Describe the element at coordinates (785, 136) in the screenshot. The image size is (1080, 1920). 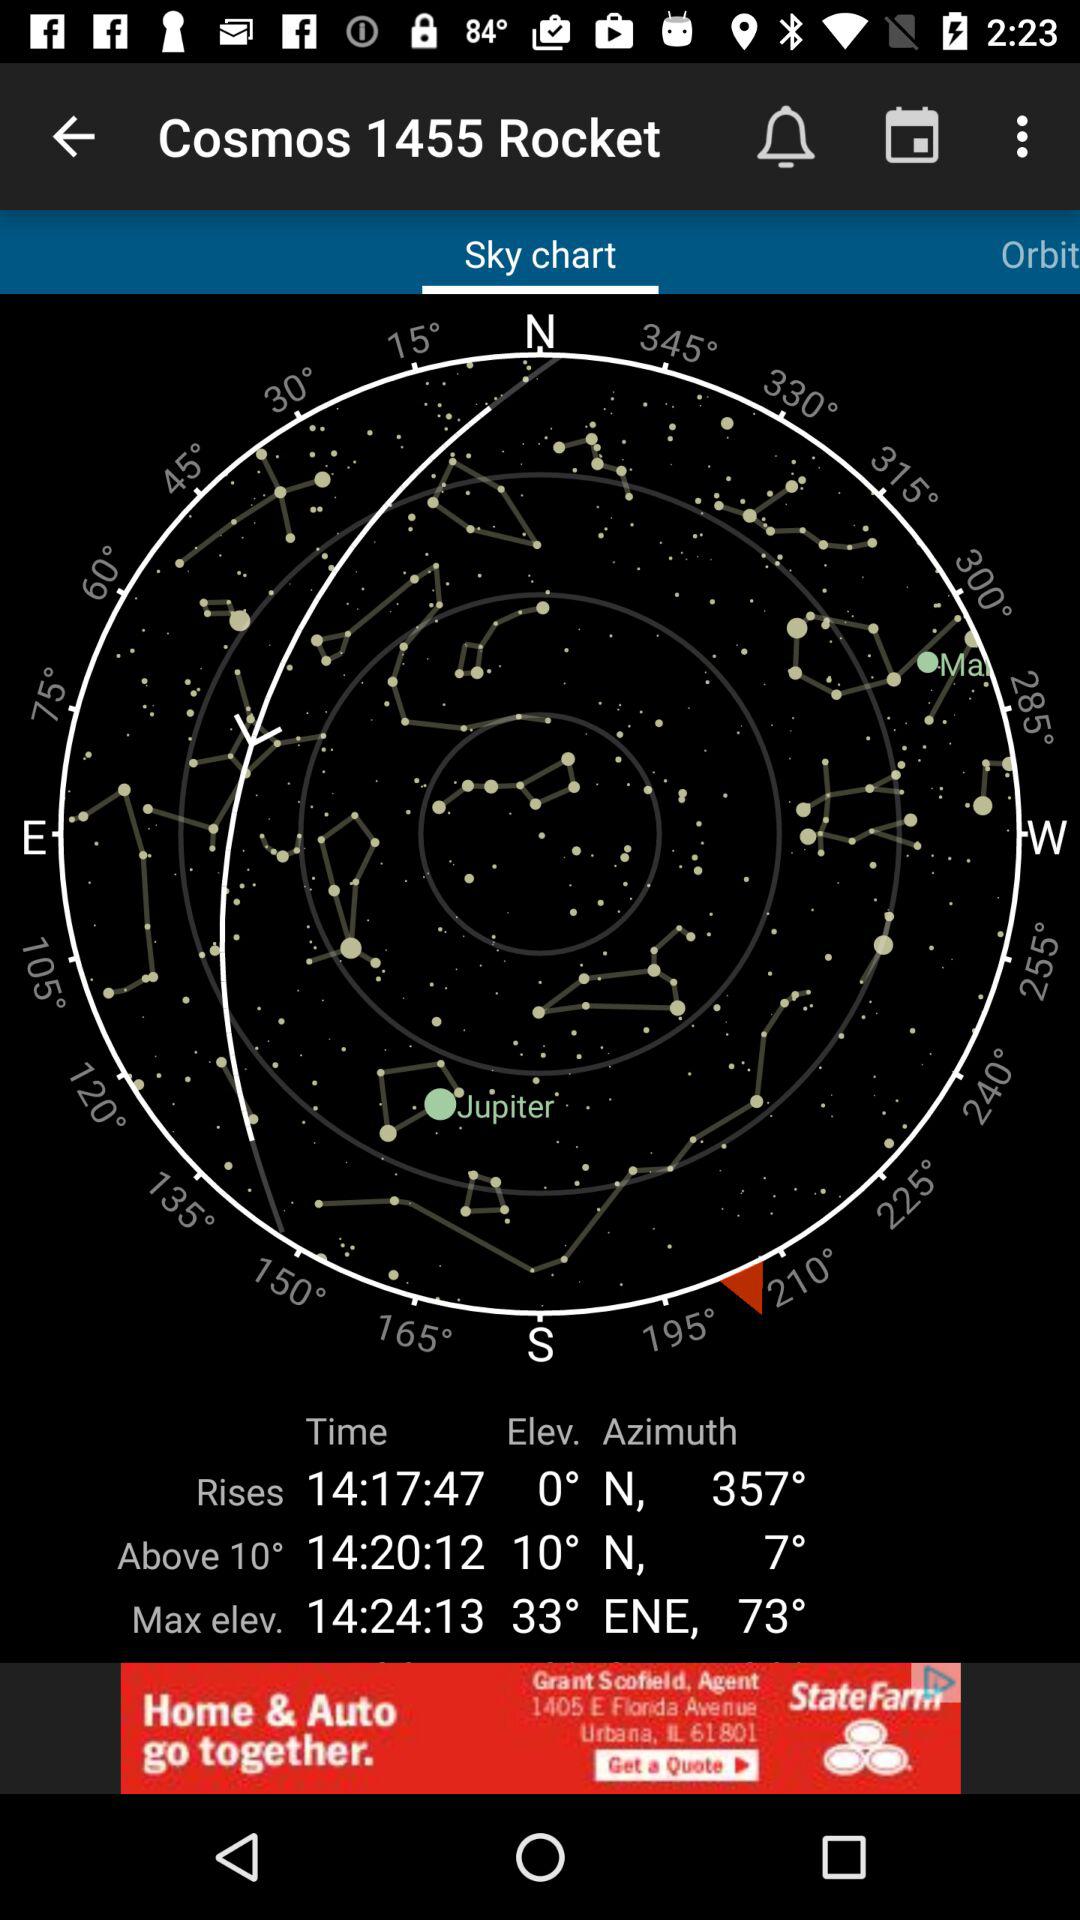
I see `select the bell button at the top of the page` at that location.